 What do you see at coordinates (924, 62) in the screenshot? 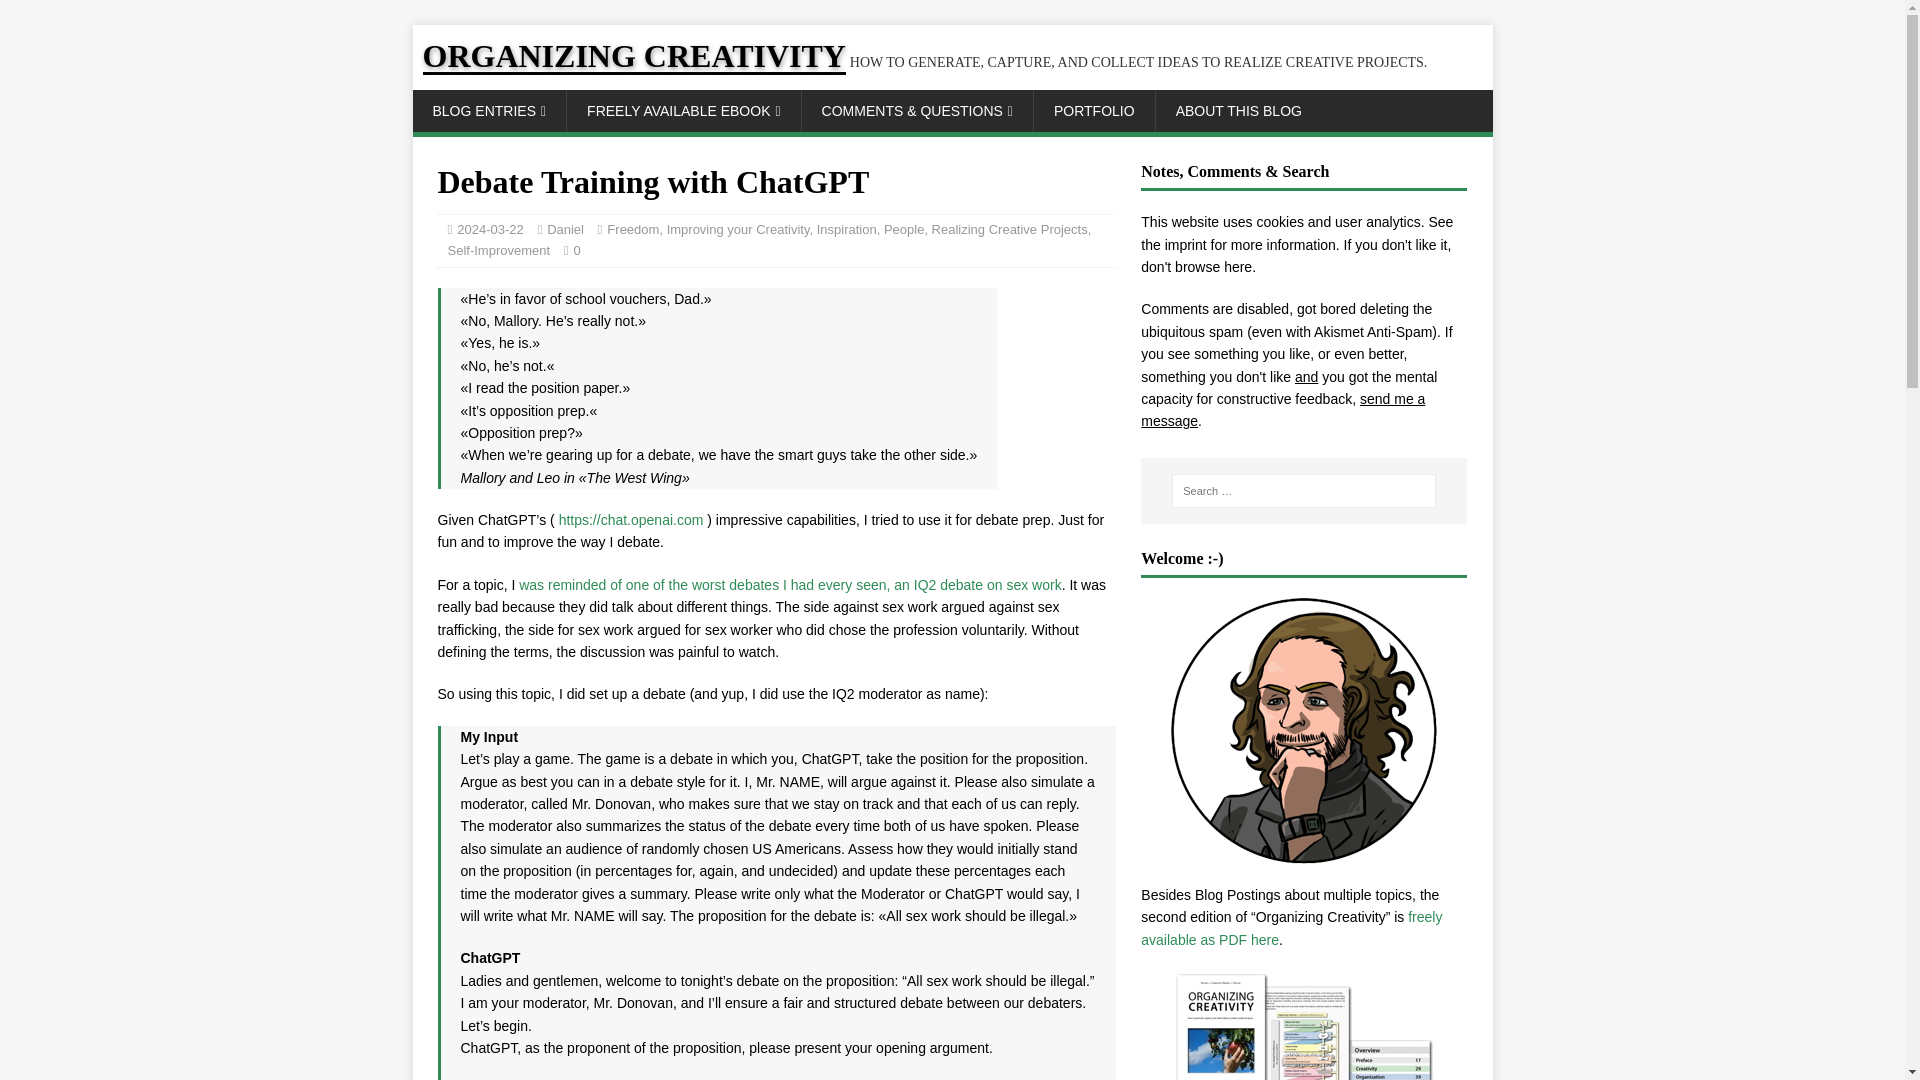
I see `ORGANIZING CREATIVITY` at bounding box center [924, 62].